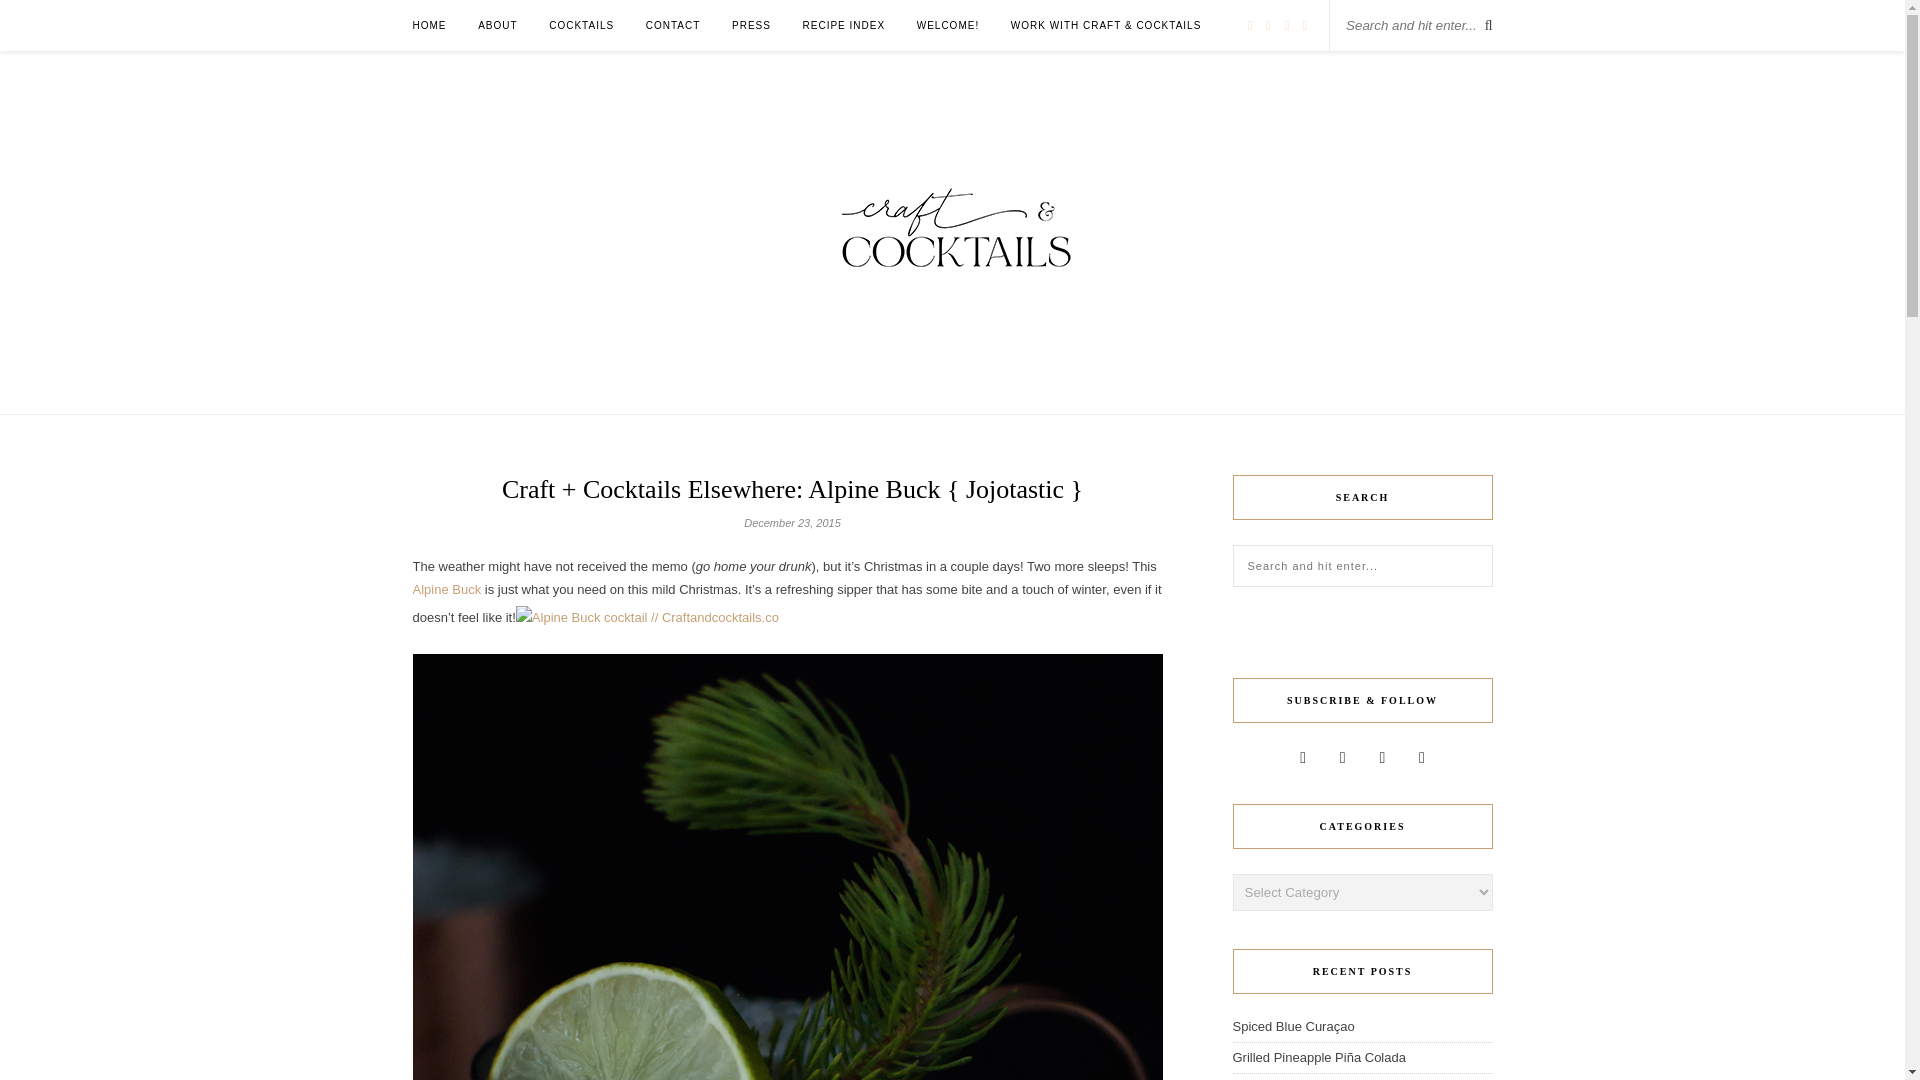 Image resolution: width=1920 pixels, height=1080 pixels. I want to click on WELCOME!, so click(948, 25).